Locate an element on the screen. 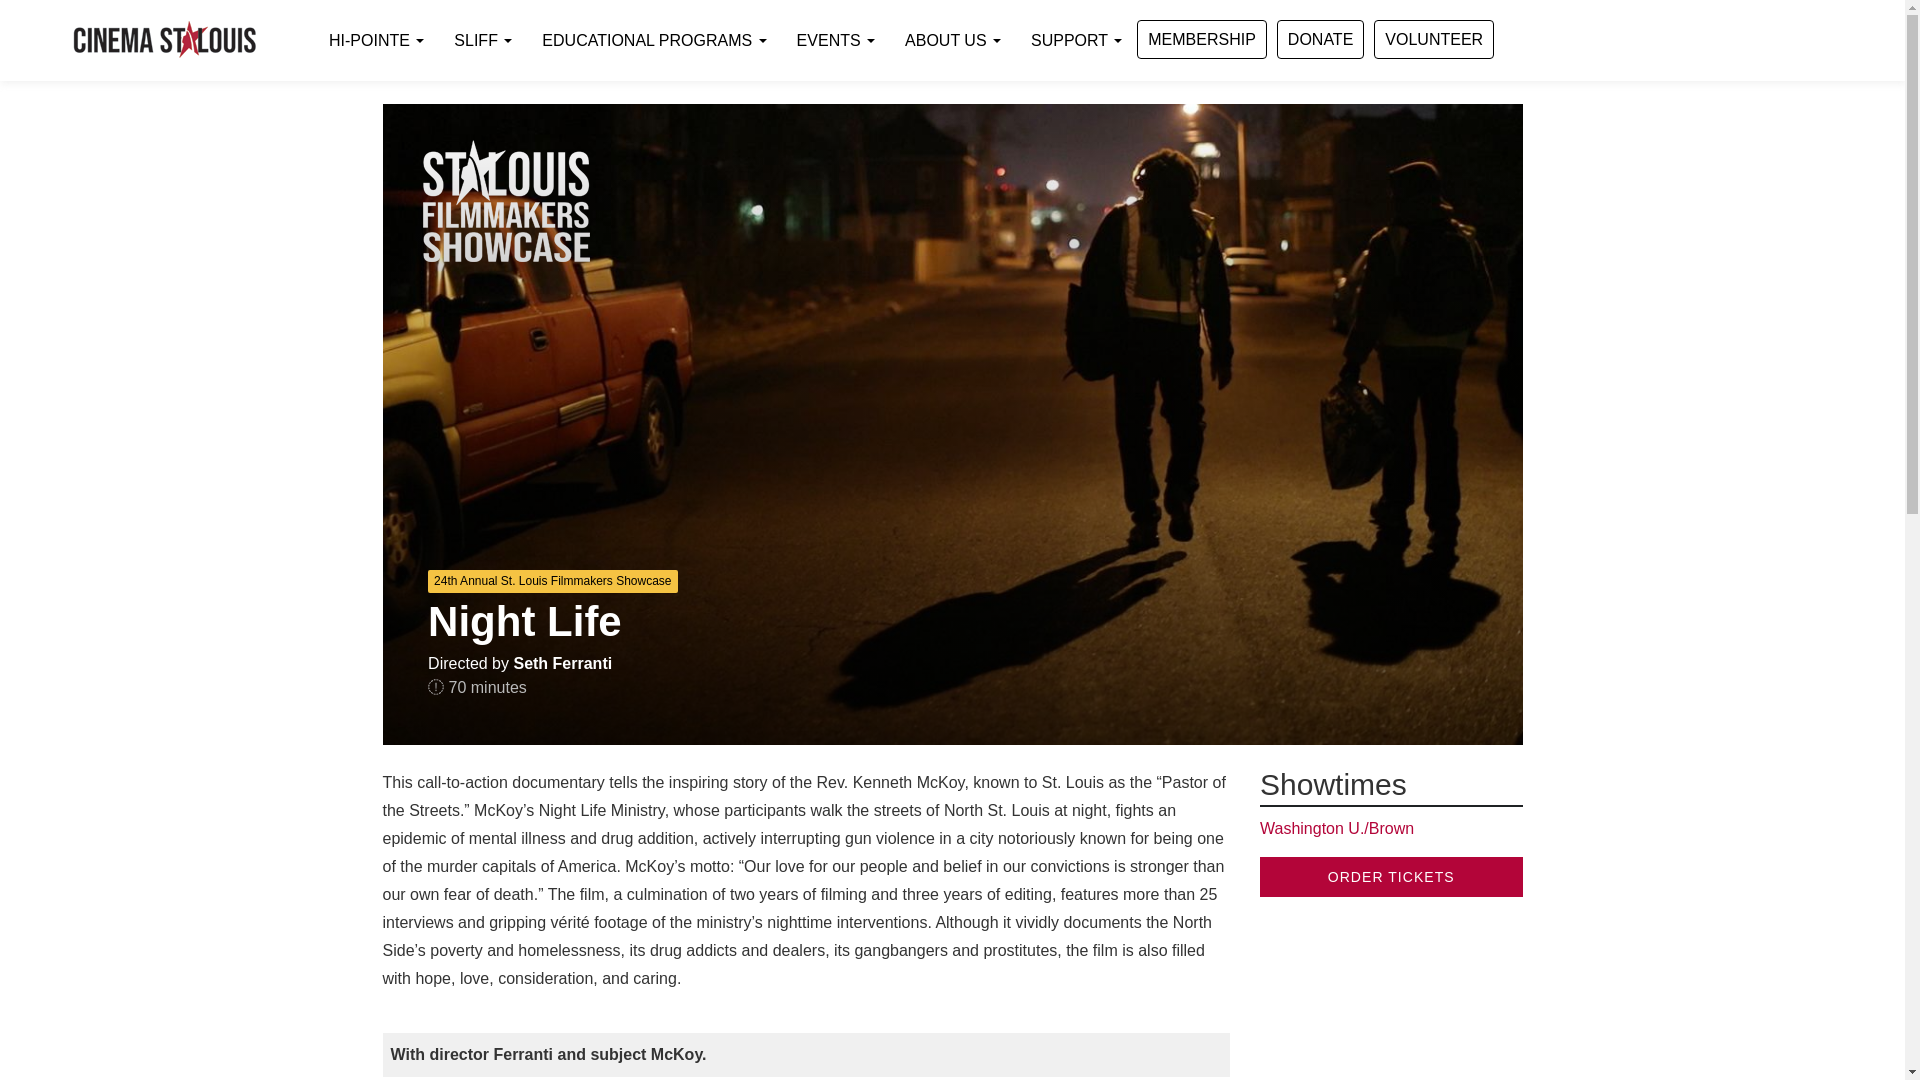  EDUCATIONAL PROGRAMS is located at coordinates (654, 40).